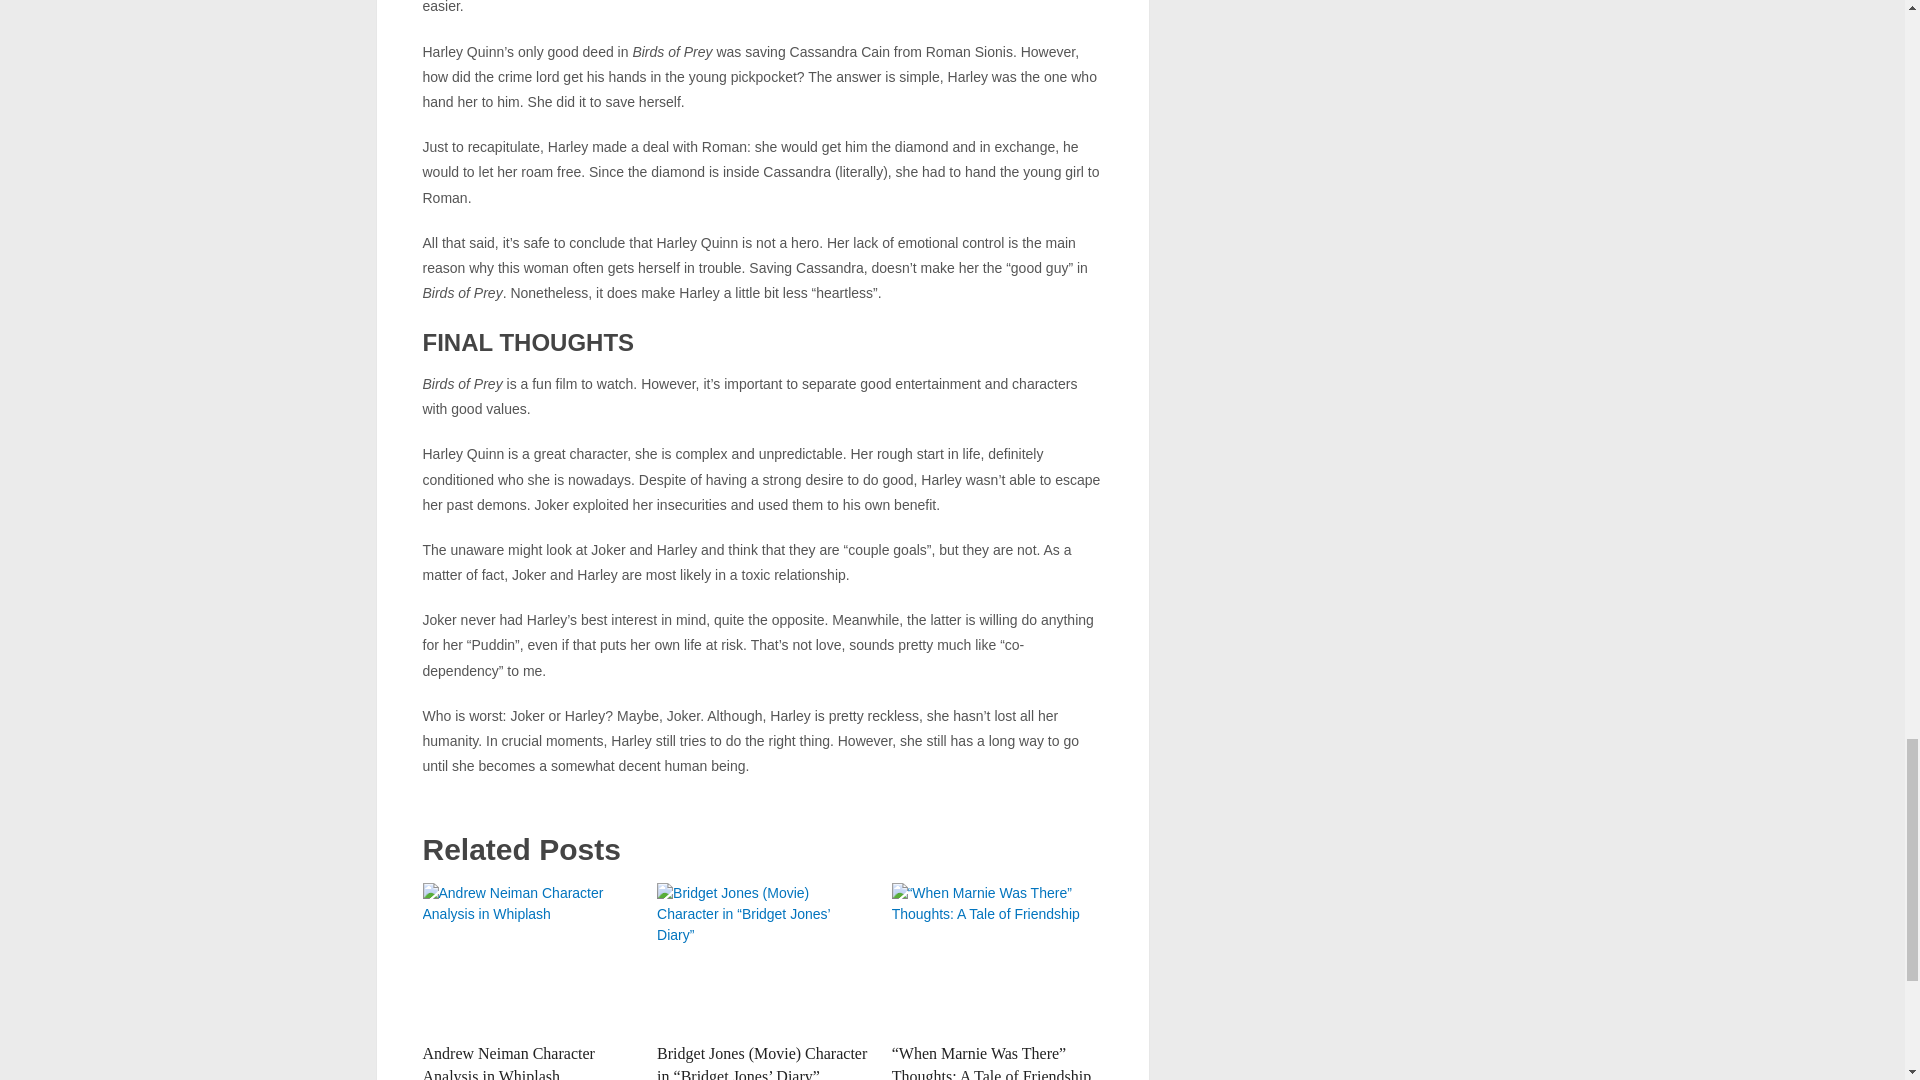  What do you see at coordinates (528, 958) in the screenshot?
I see `Andrew Neiman Character Analysis in Whiplash` at bounding box center [528, 958].